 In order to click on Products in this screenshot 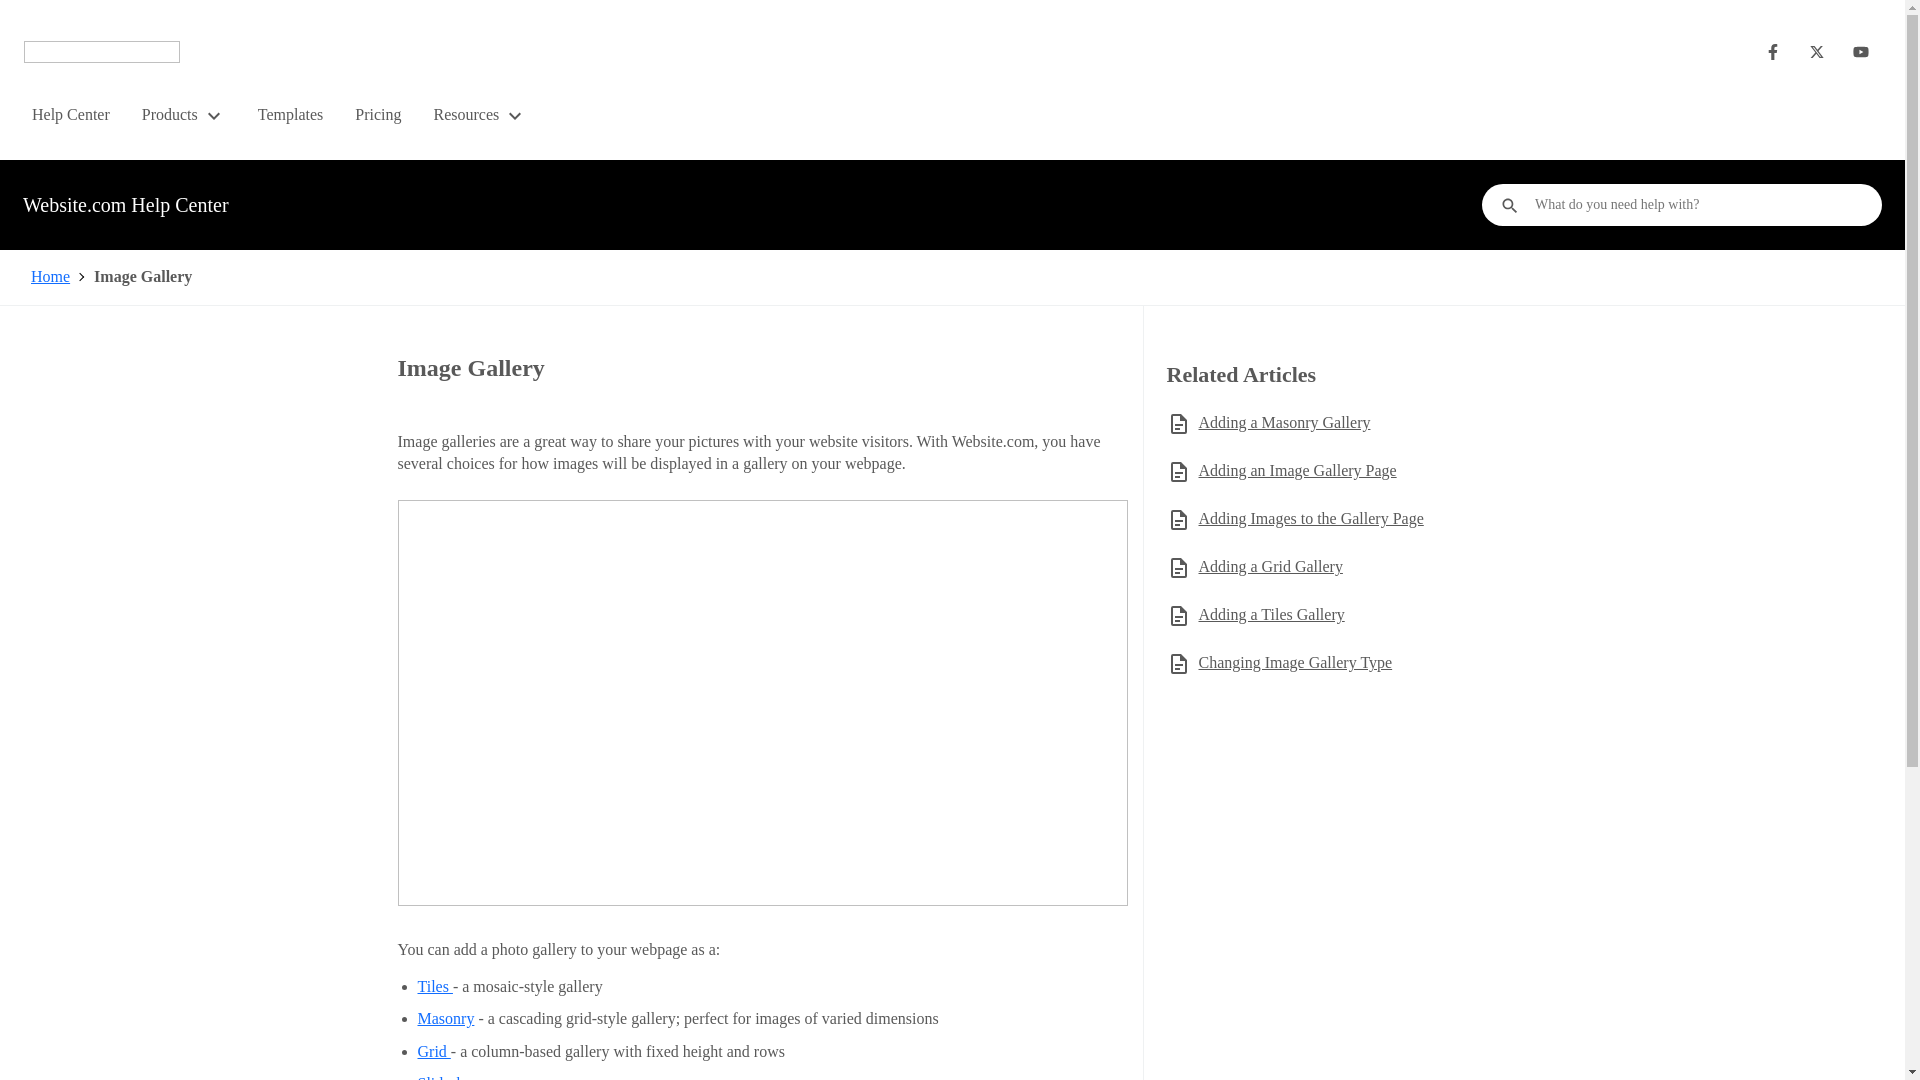, I will do `click(184, 114)`.